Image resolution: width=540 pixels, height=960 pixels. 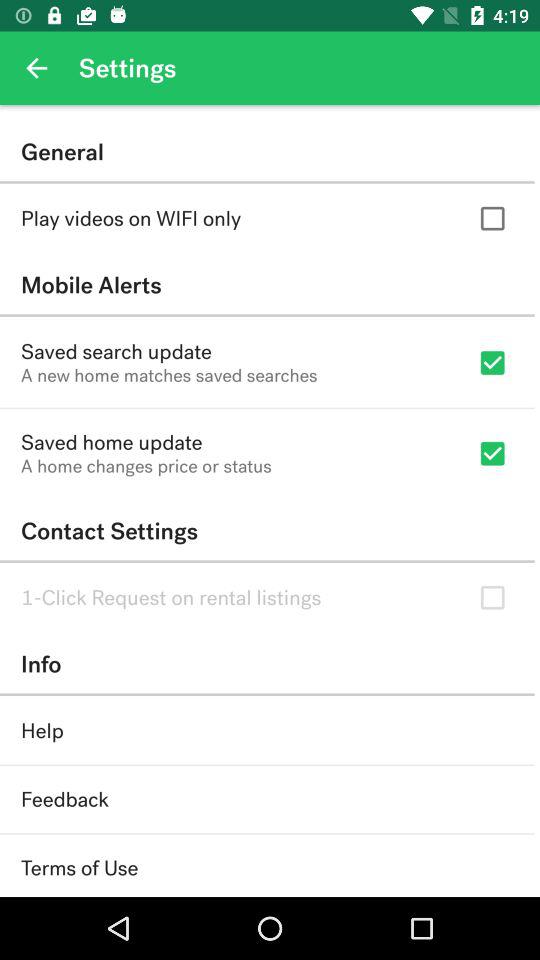 I want to click on turn off item below contact settings, so click(x=171, y=598).